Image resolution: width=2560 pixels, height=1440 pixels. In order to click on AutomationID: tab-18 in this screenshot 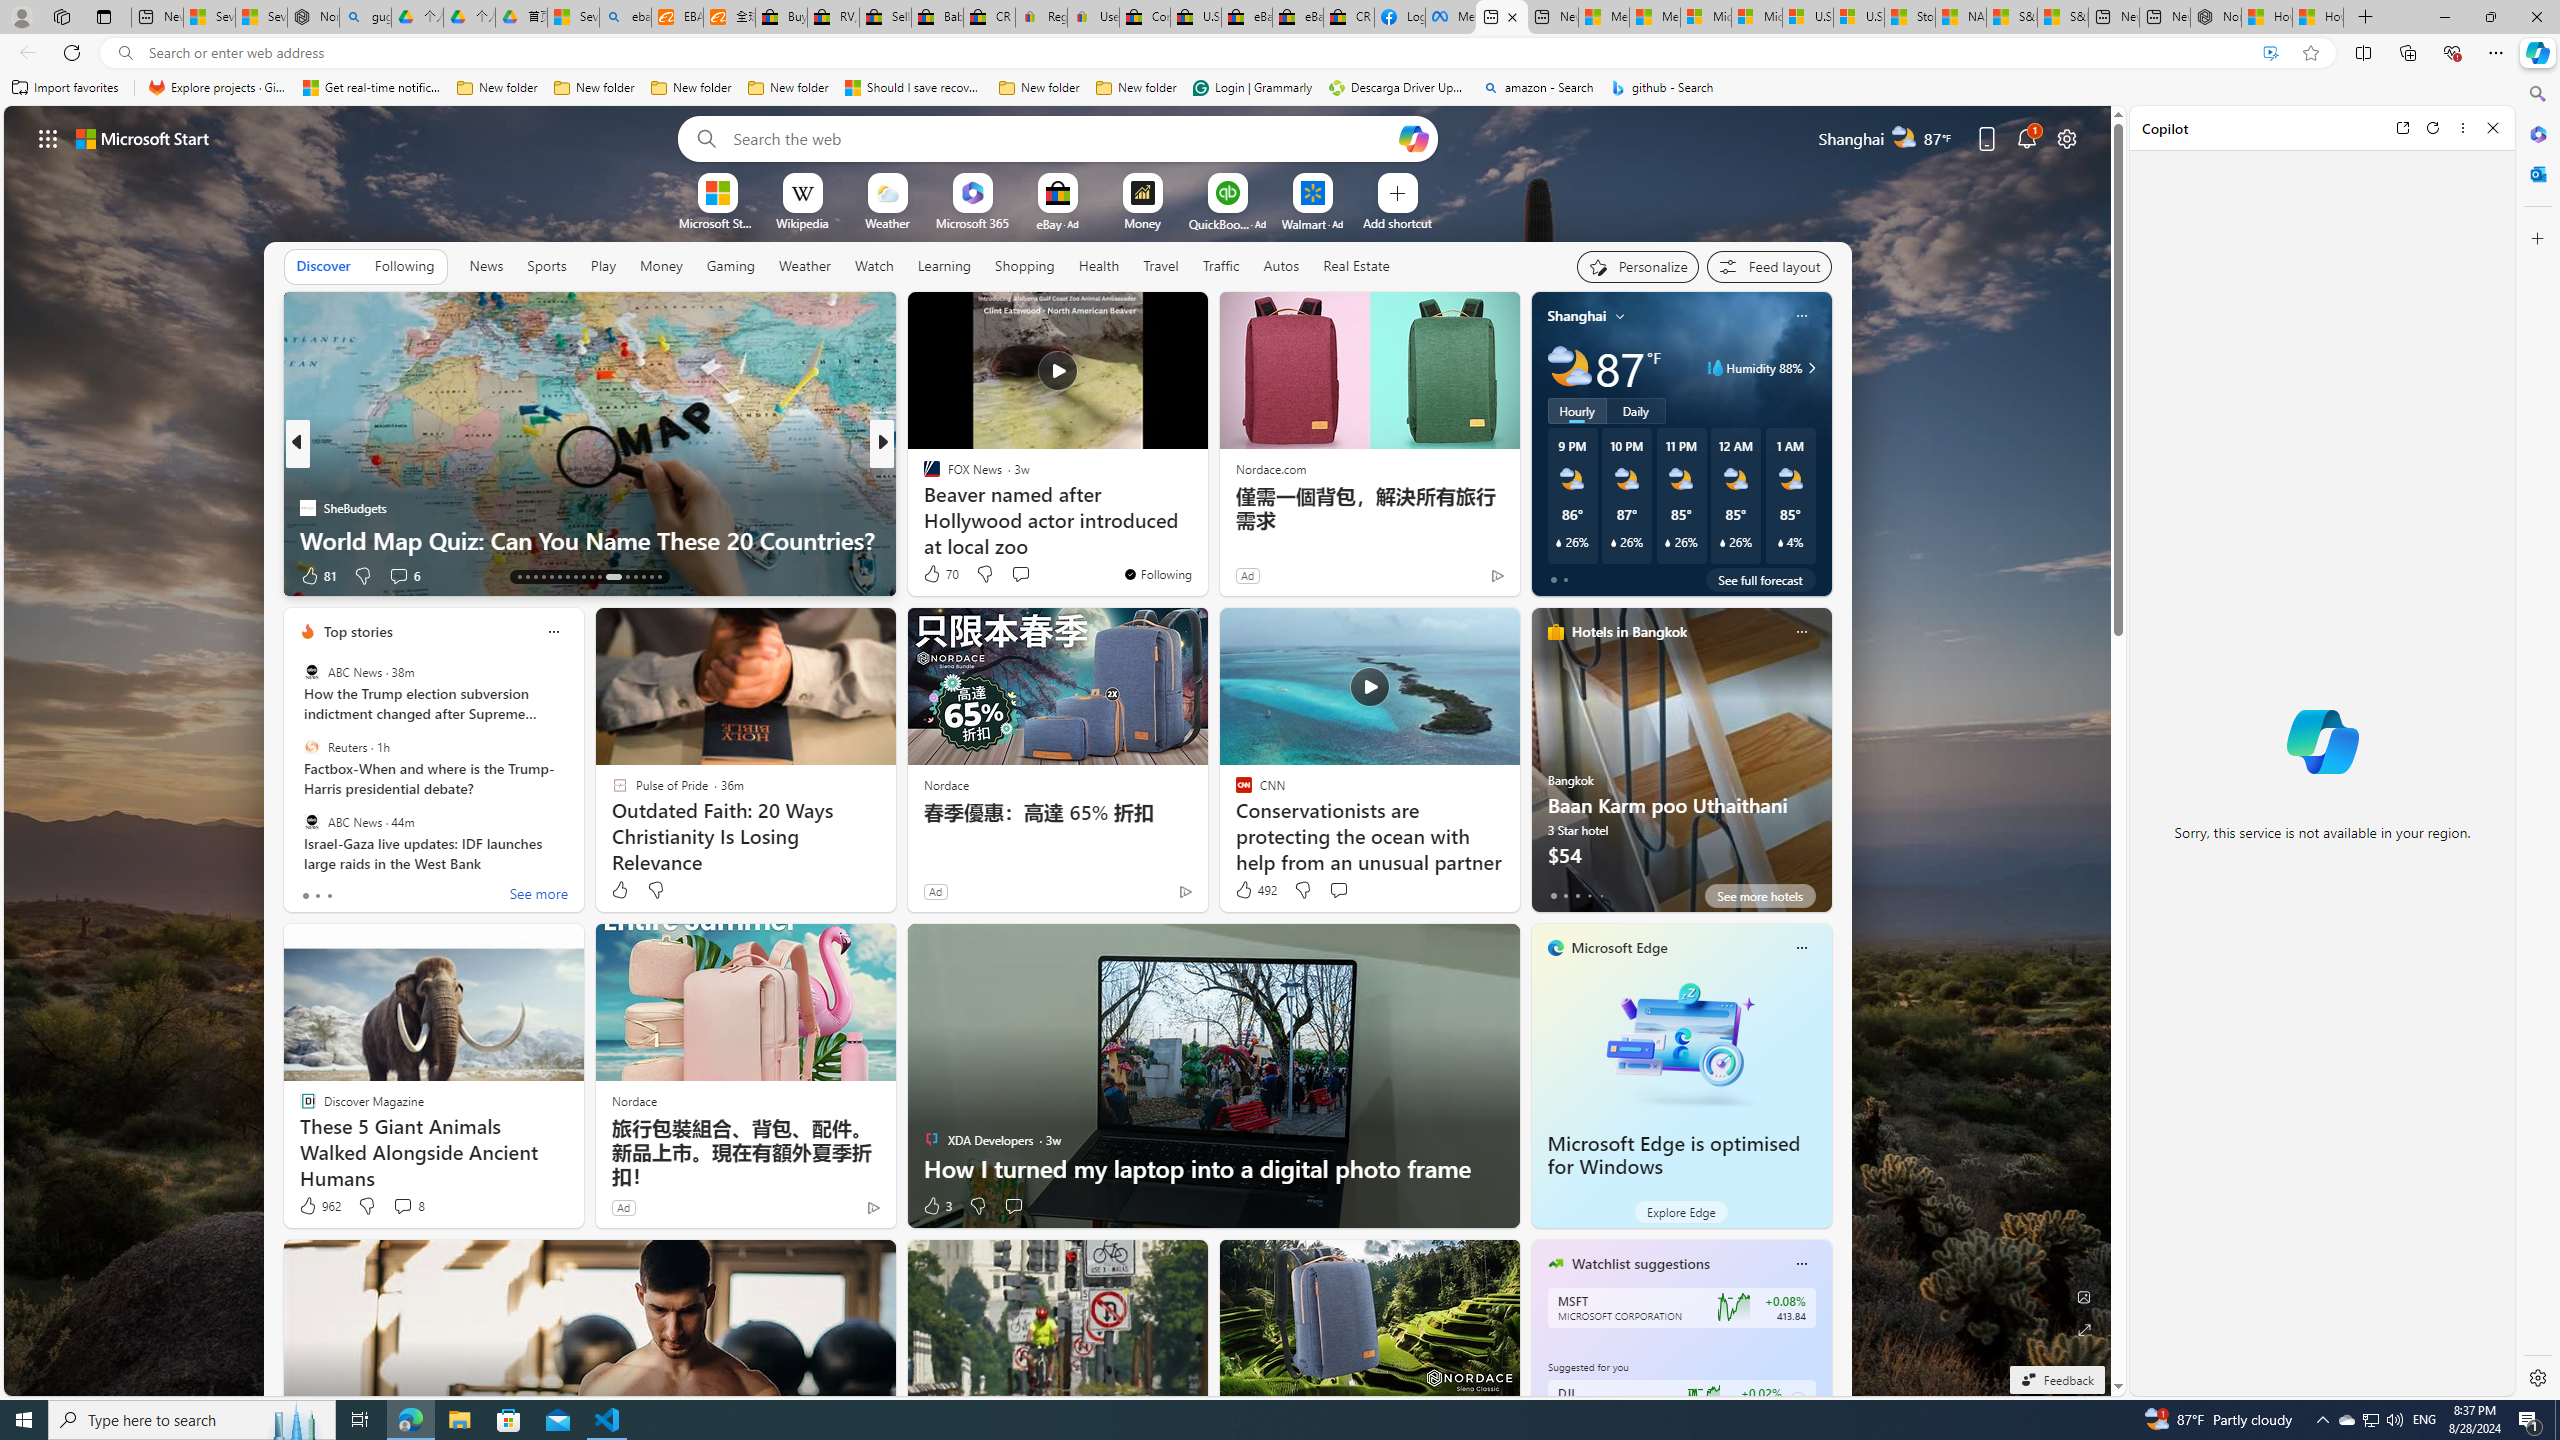, I will do `click(559, 577)`.